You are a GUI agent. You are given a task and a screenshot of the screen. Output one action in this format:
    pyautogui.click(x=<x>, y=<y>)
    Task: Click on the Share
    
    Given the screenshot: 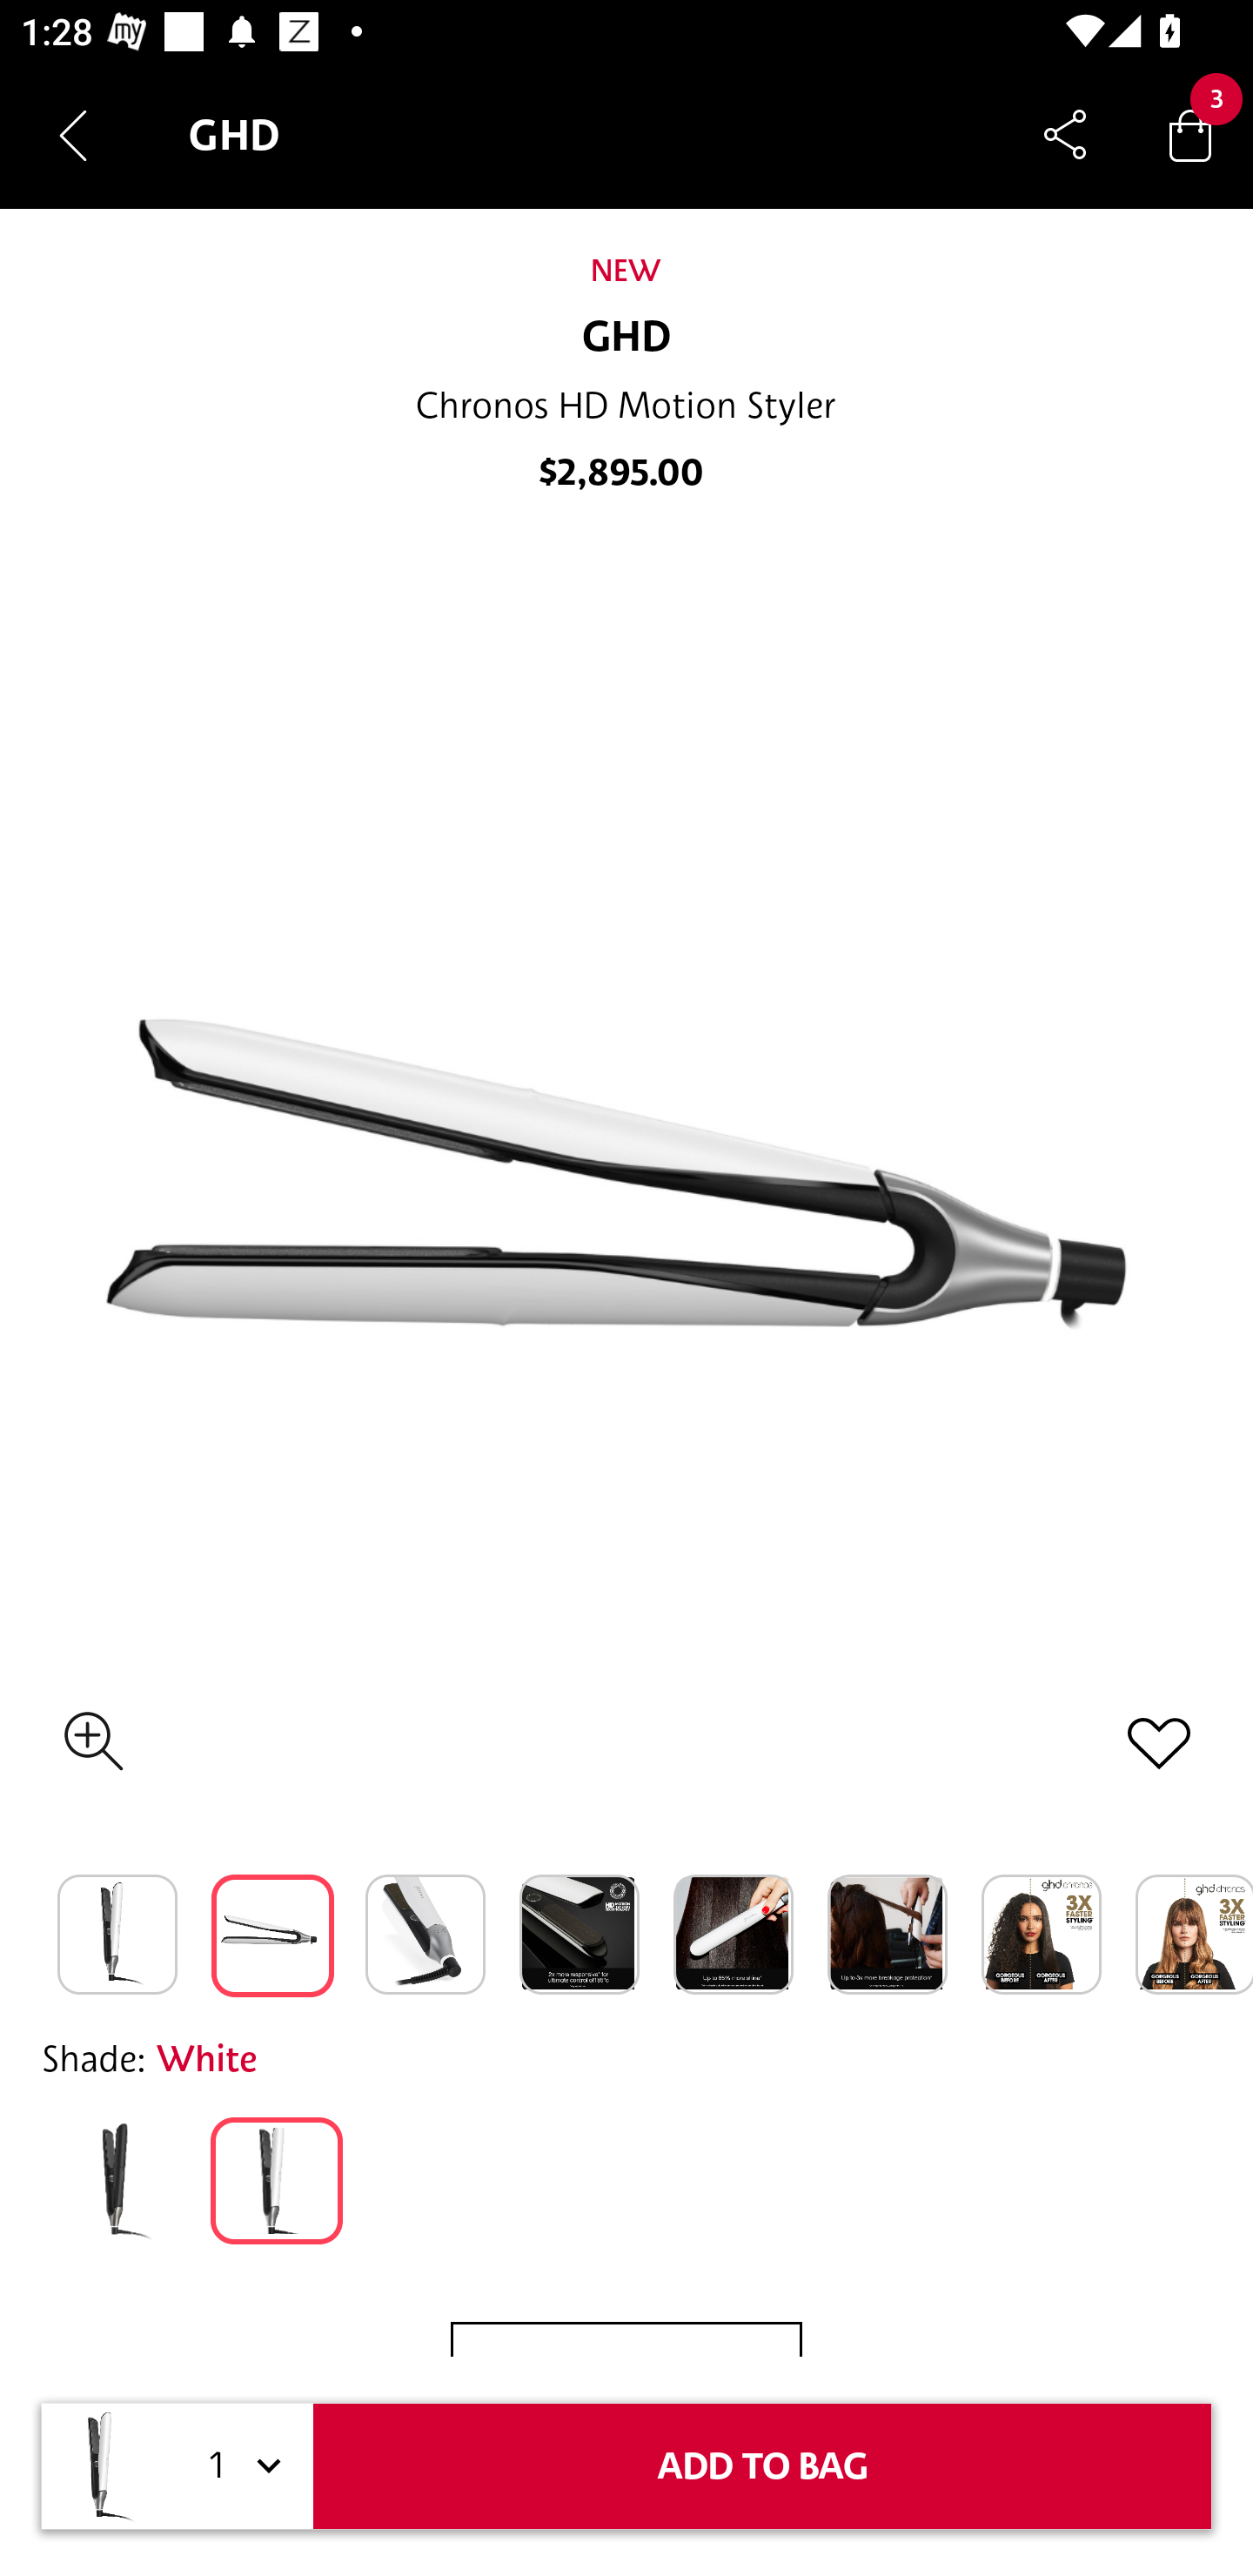 What is the action you would take?
    pyautogui.click(x=1065, y=134)
    